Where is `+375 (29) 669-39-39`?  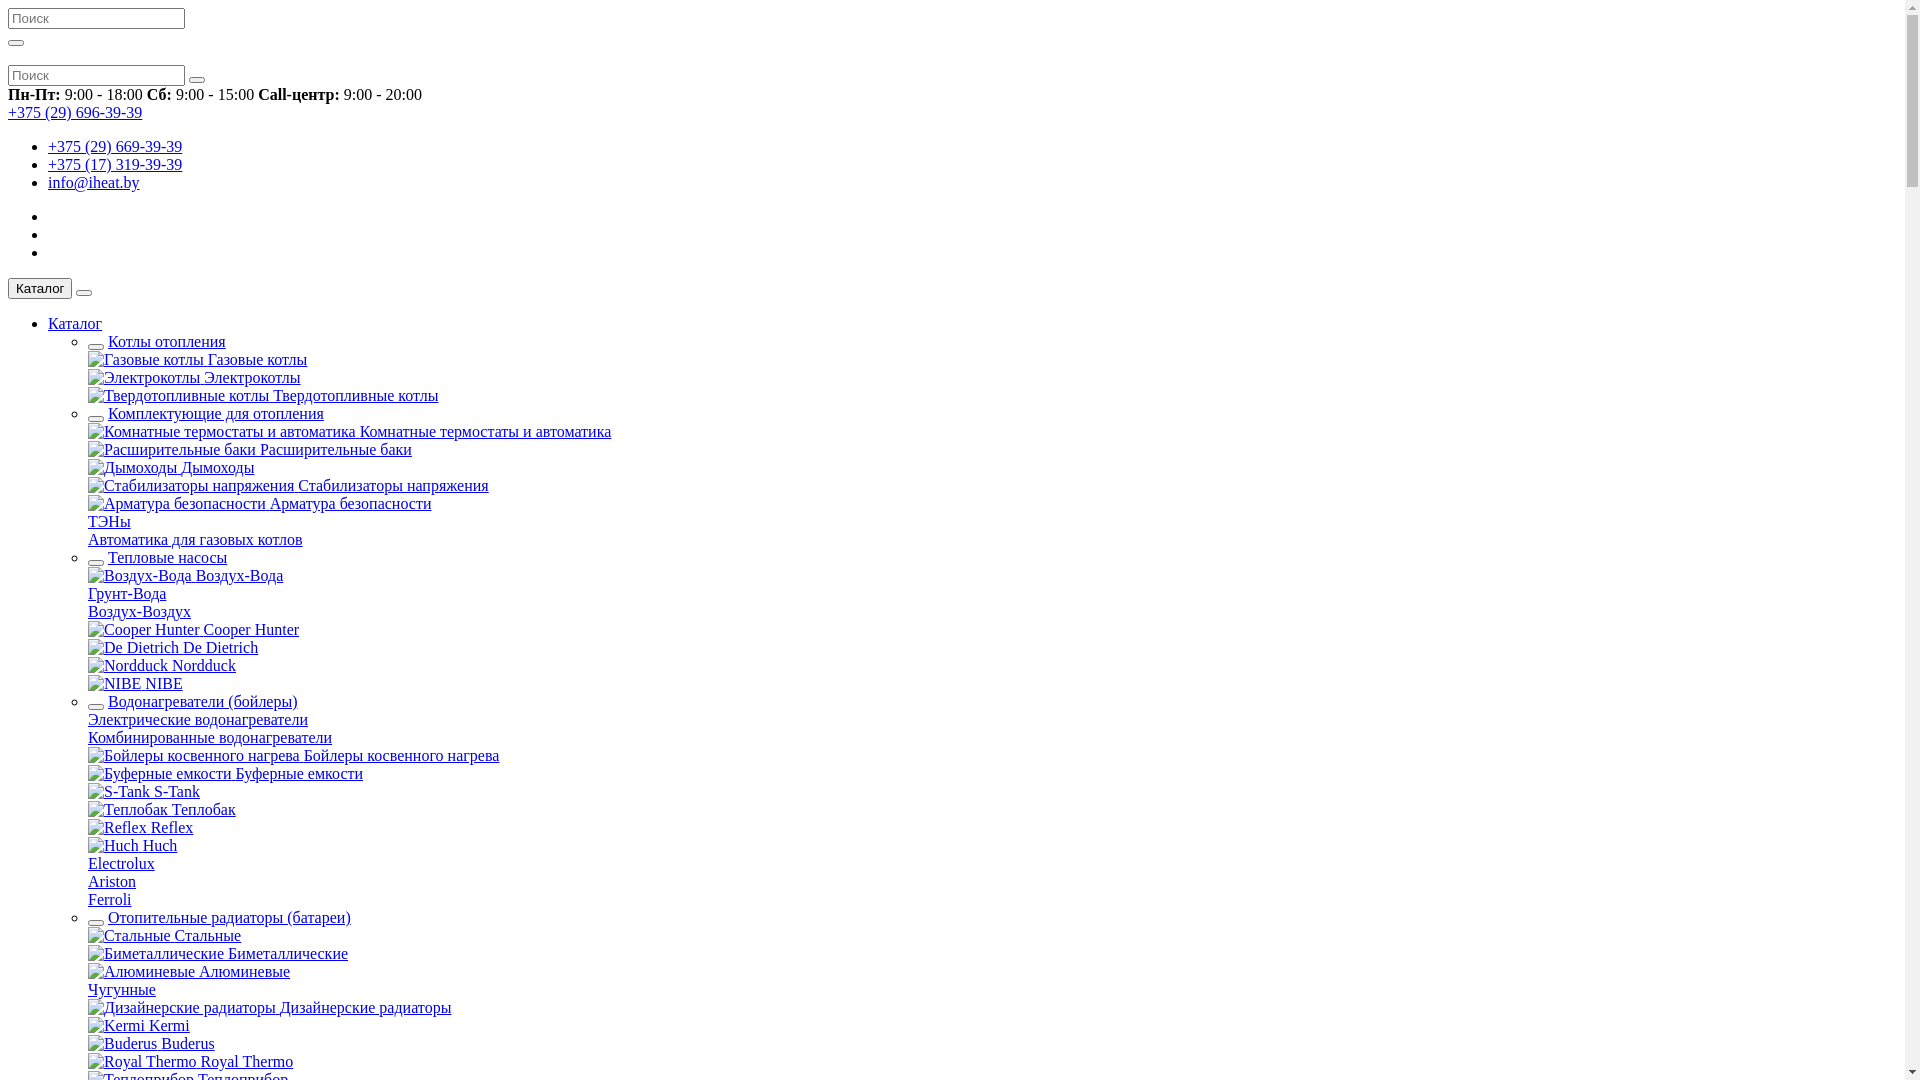 +375 (29) 669-39-39 is located at coordinates (115, 146).